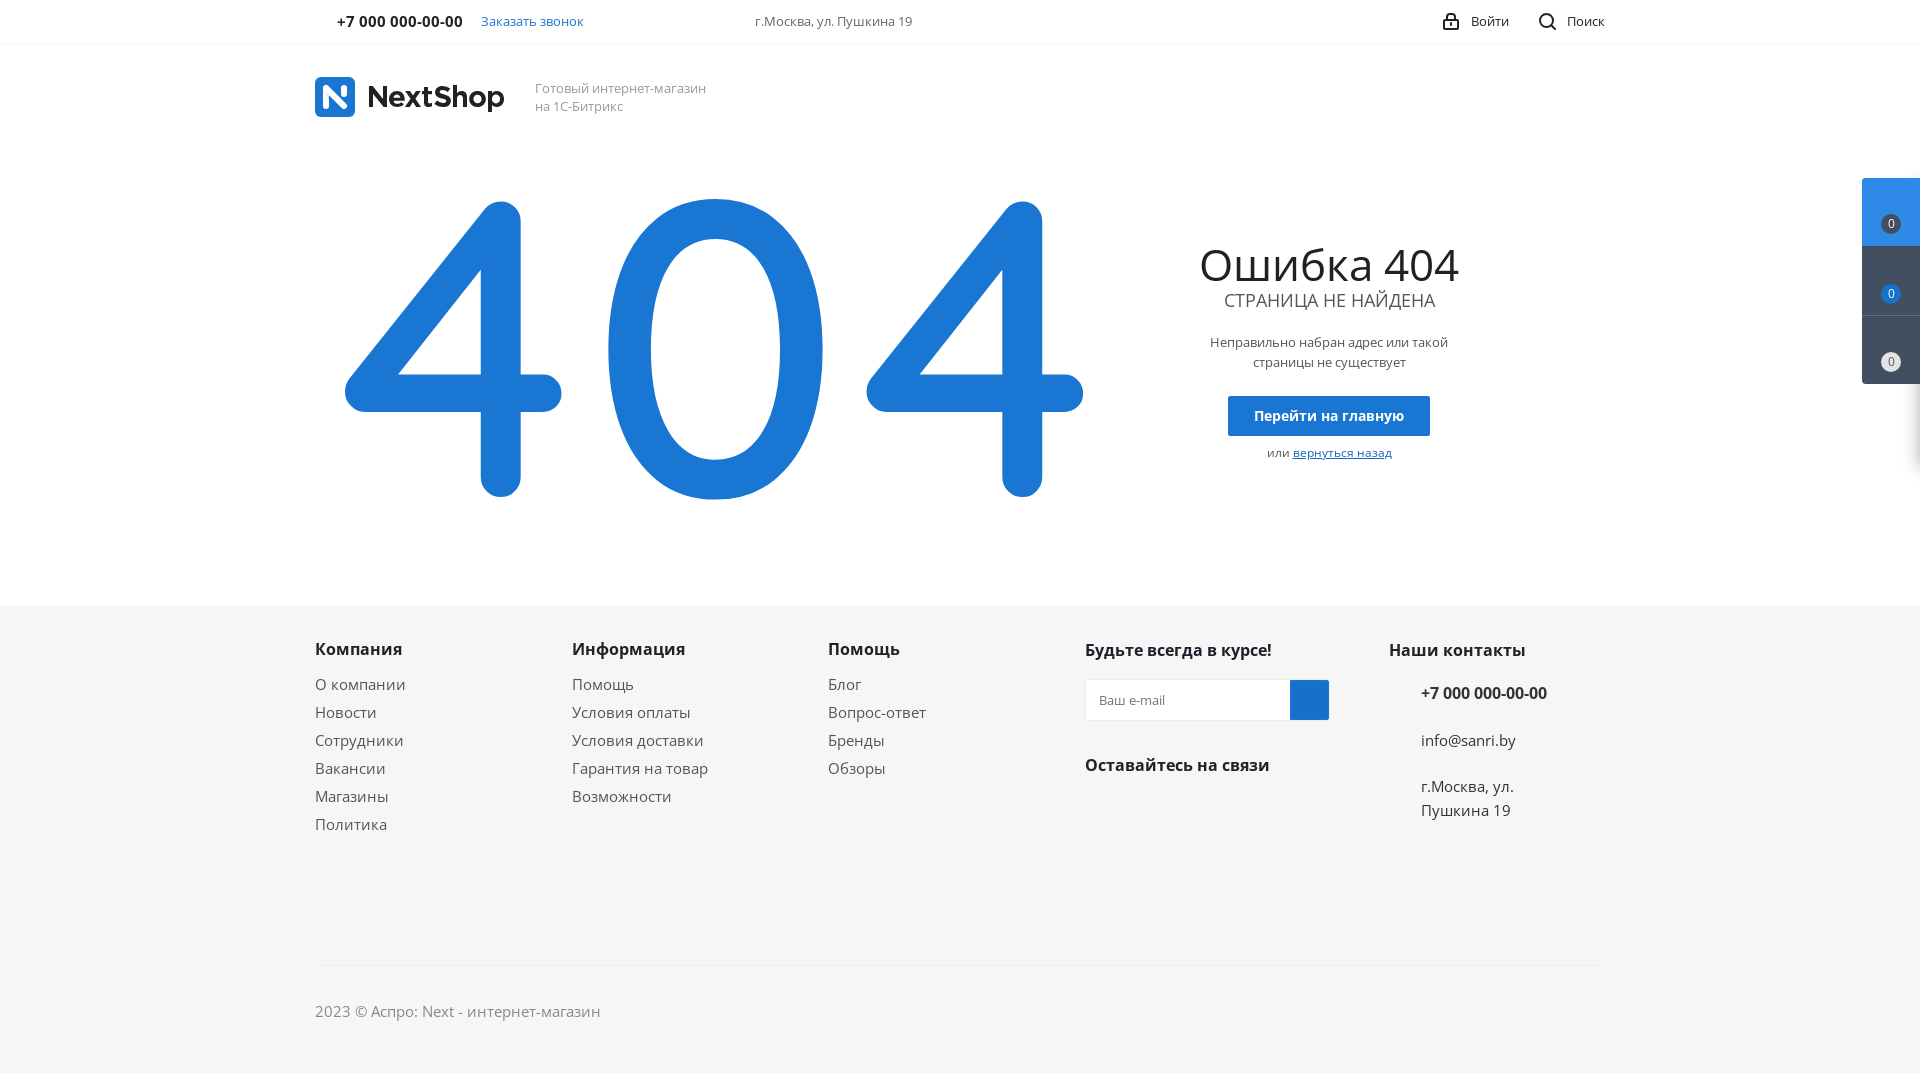 The width and height of the screenshot is (1920, 1080). I want to click on MasterCard, so click(1322, 1012).